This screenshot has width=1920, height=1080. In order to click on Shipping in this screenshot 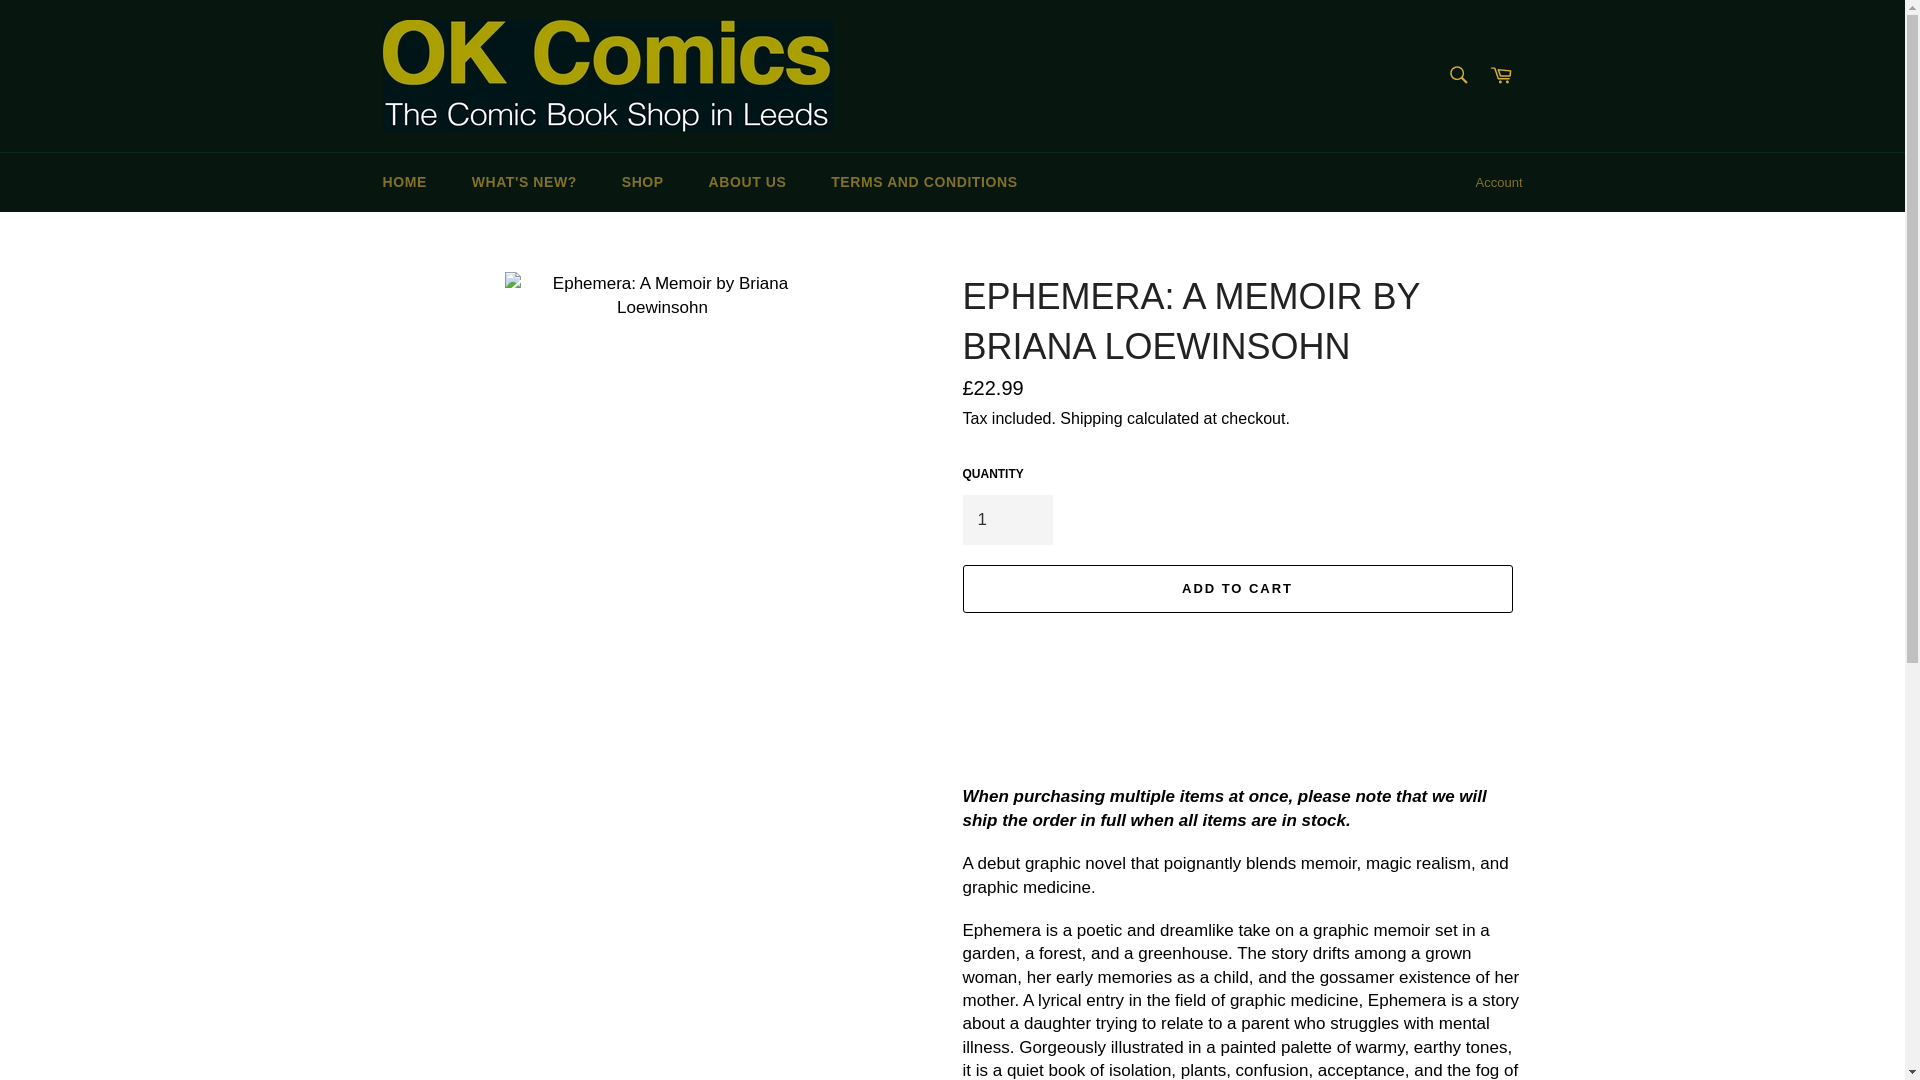, I will do `click(1090, 418)`.